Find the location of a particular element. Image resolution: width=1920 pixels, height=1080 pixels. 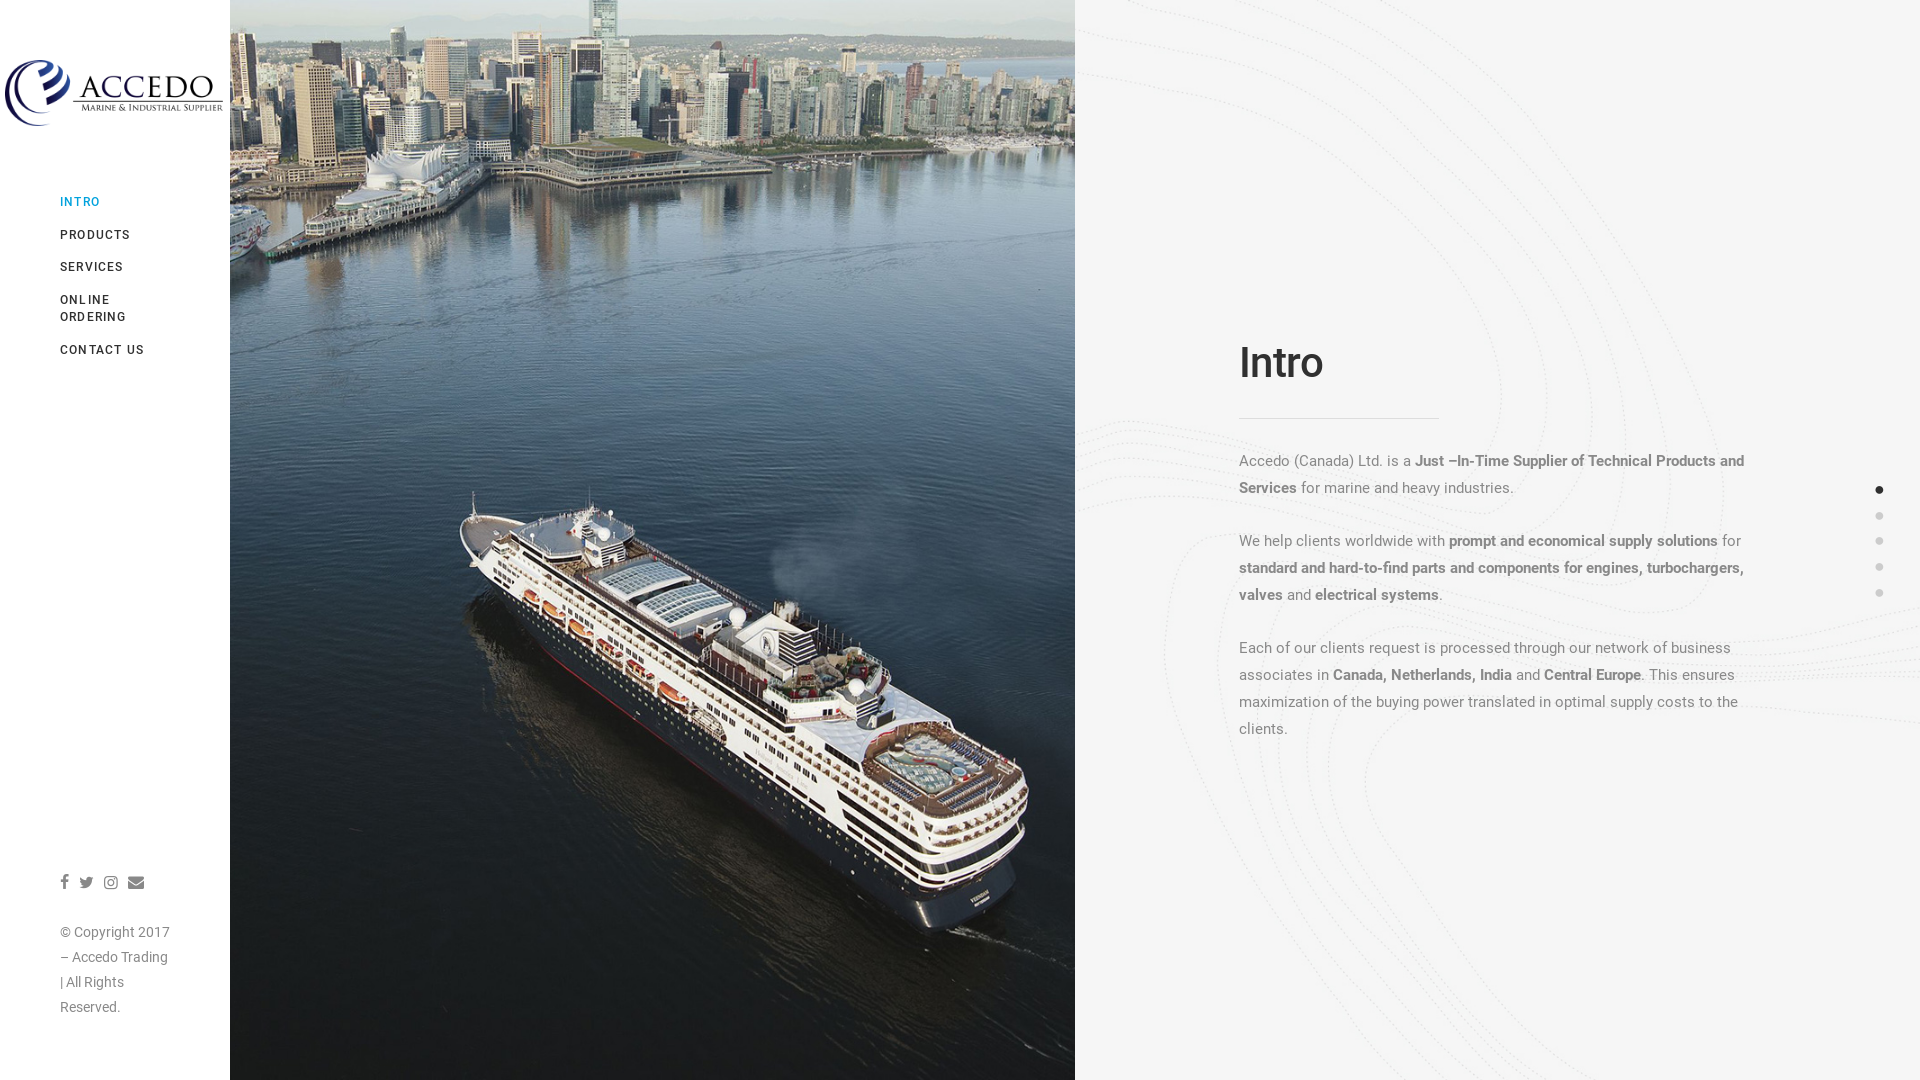

1 is located at coordinates (1880, 488).